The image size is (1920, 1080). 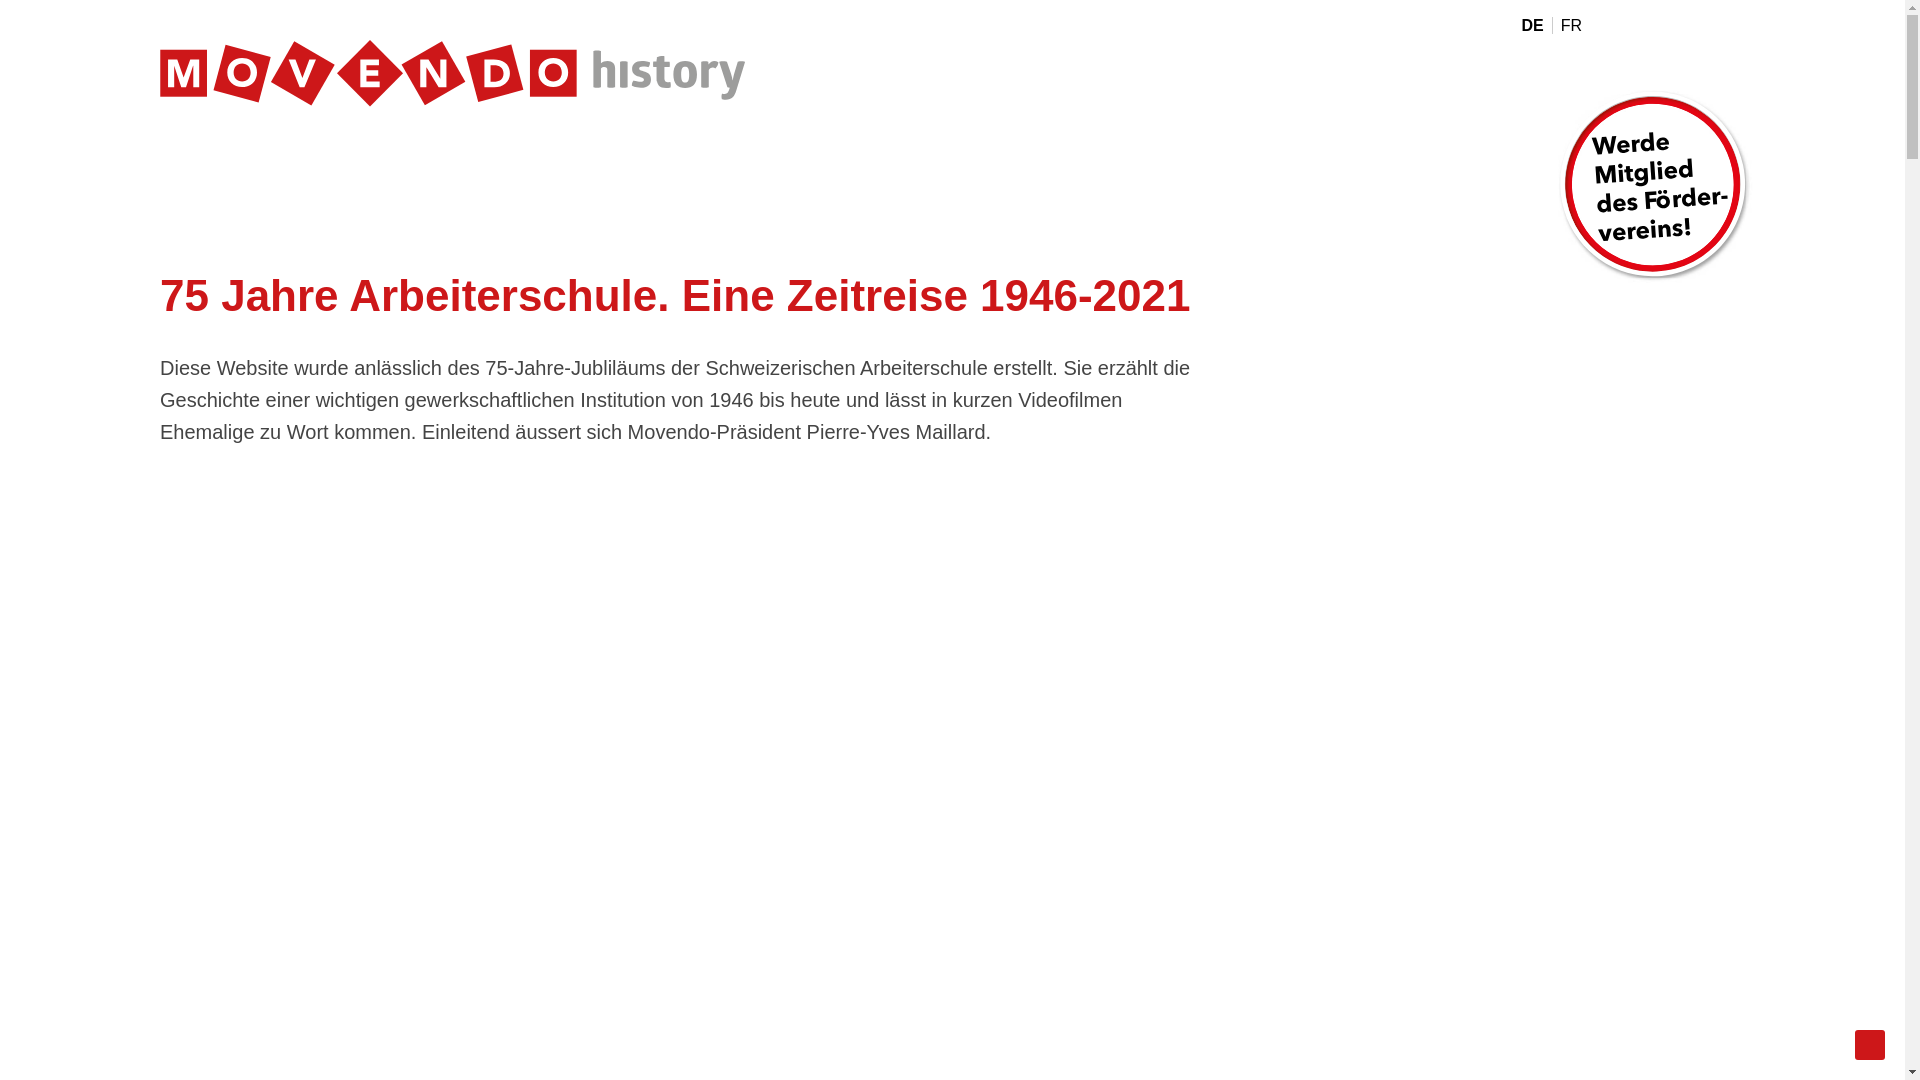 I want to click on Go to top, so click(x=1870, y=1045).